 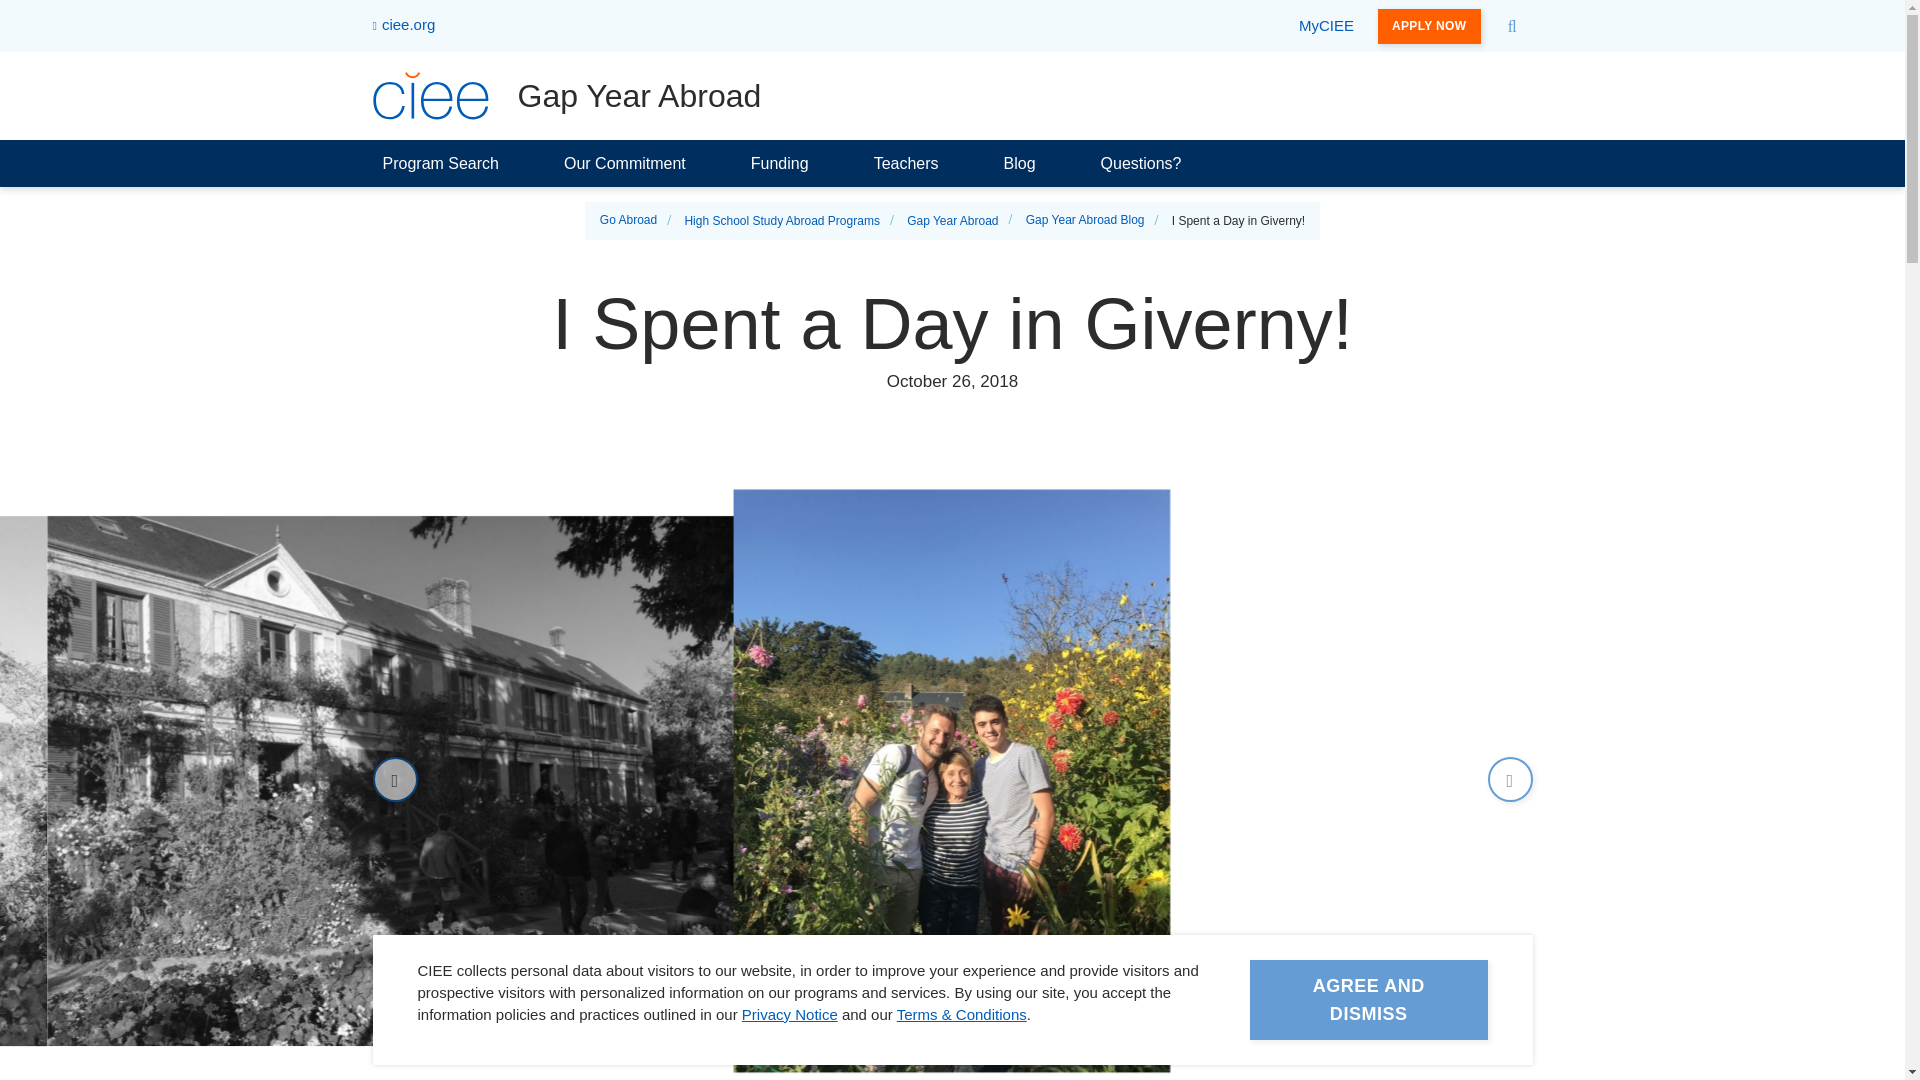 What do you see at coordinates (1020, 163) in the screenshot?
I see `Blog` at bounding box center [1020, 163].